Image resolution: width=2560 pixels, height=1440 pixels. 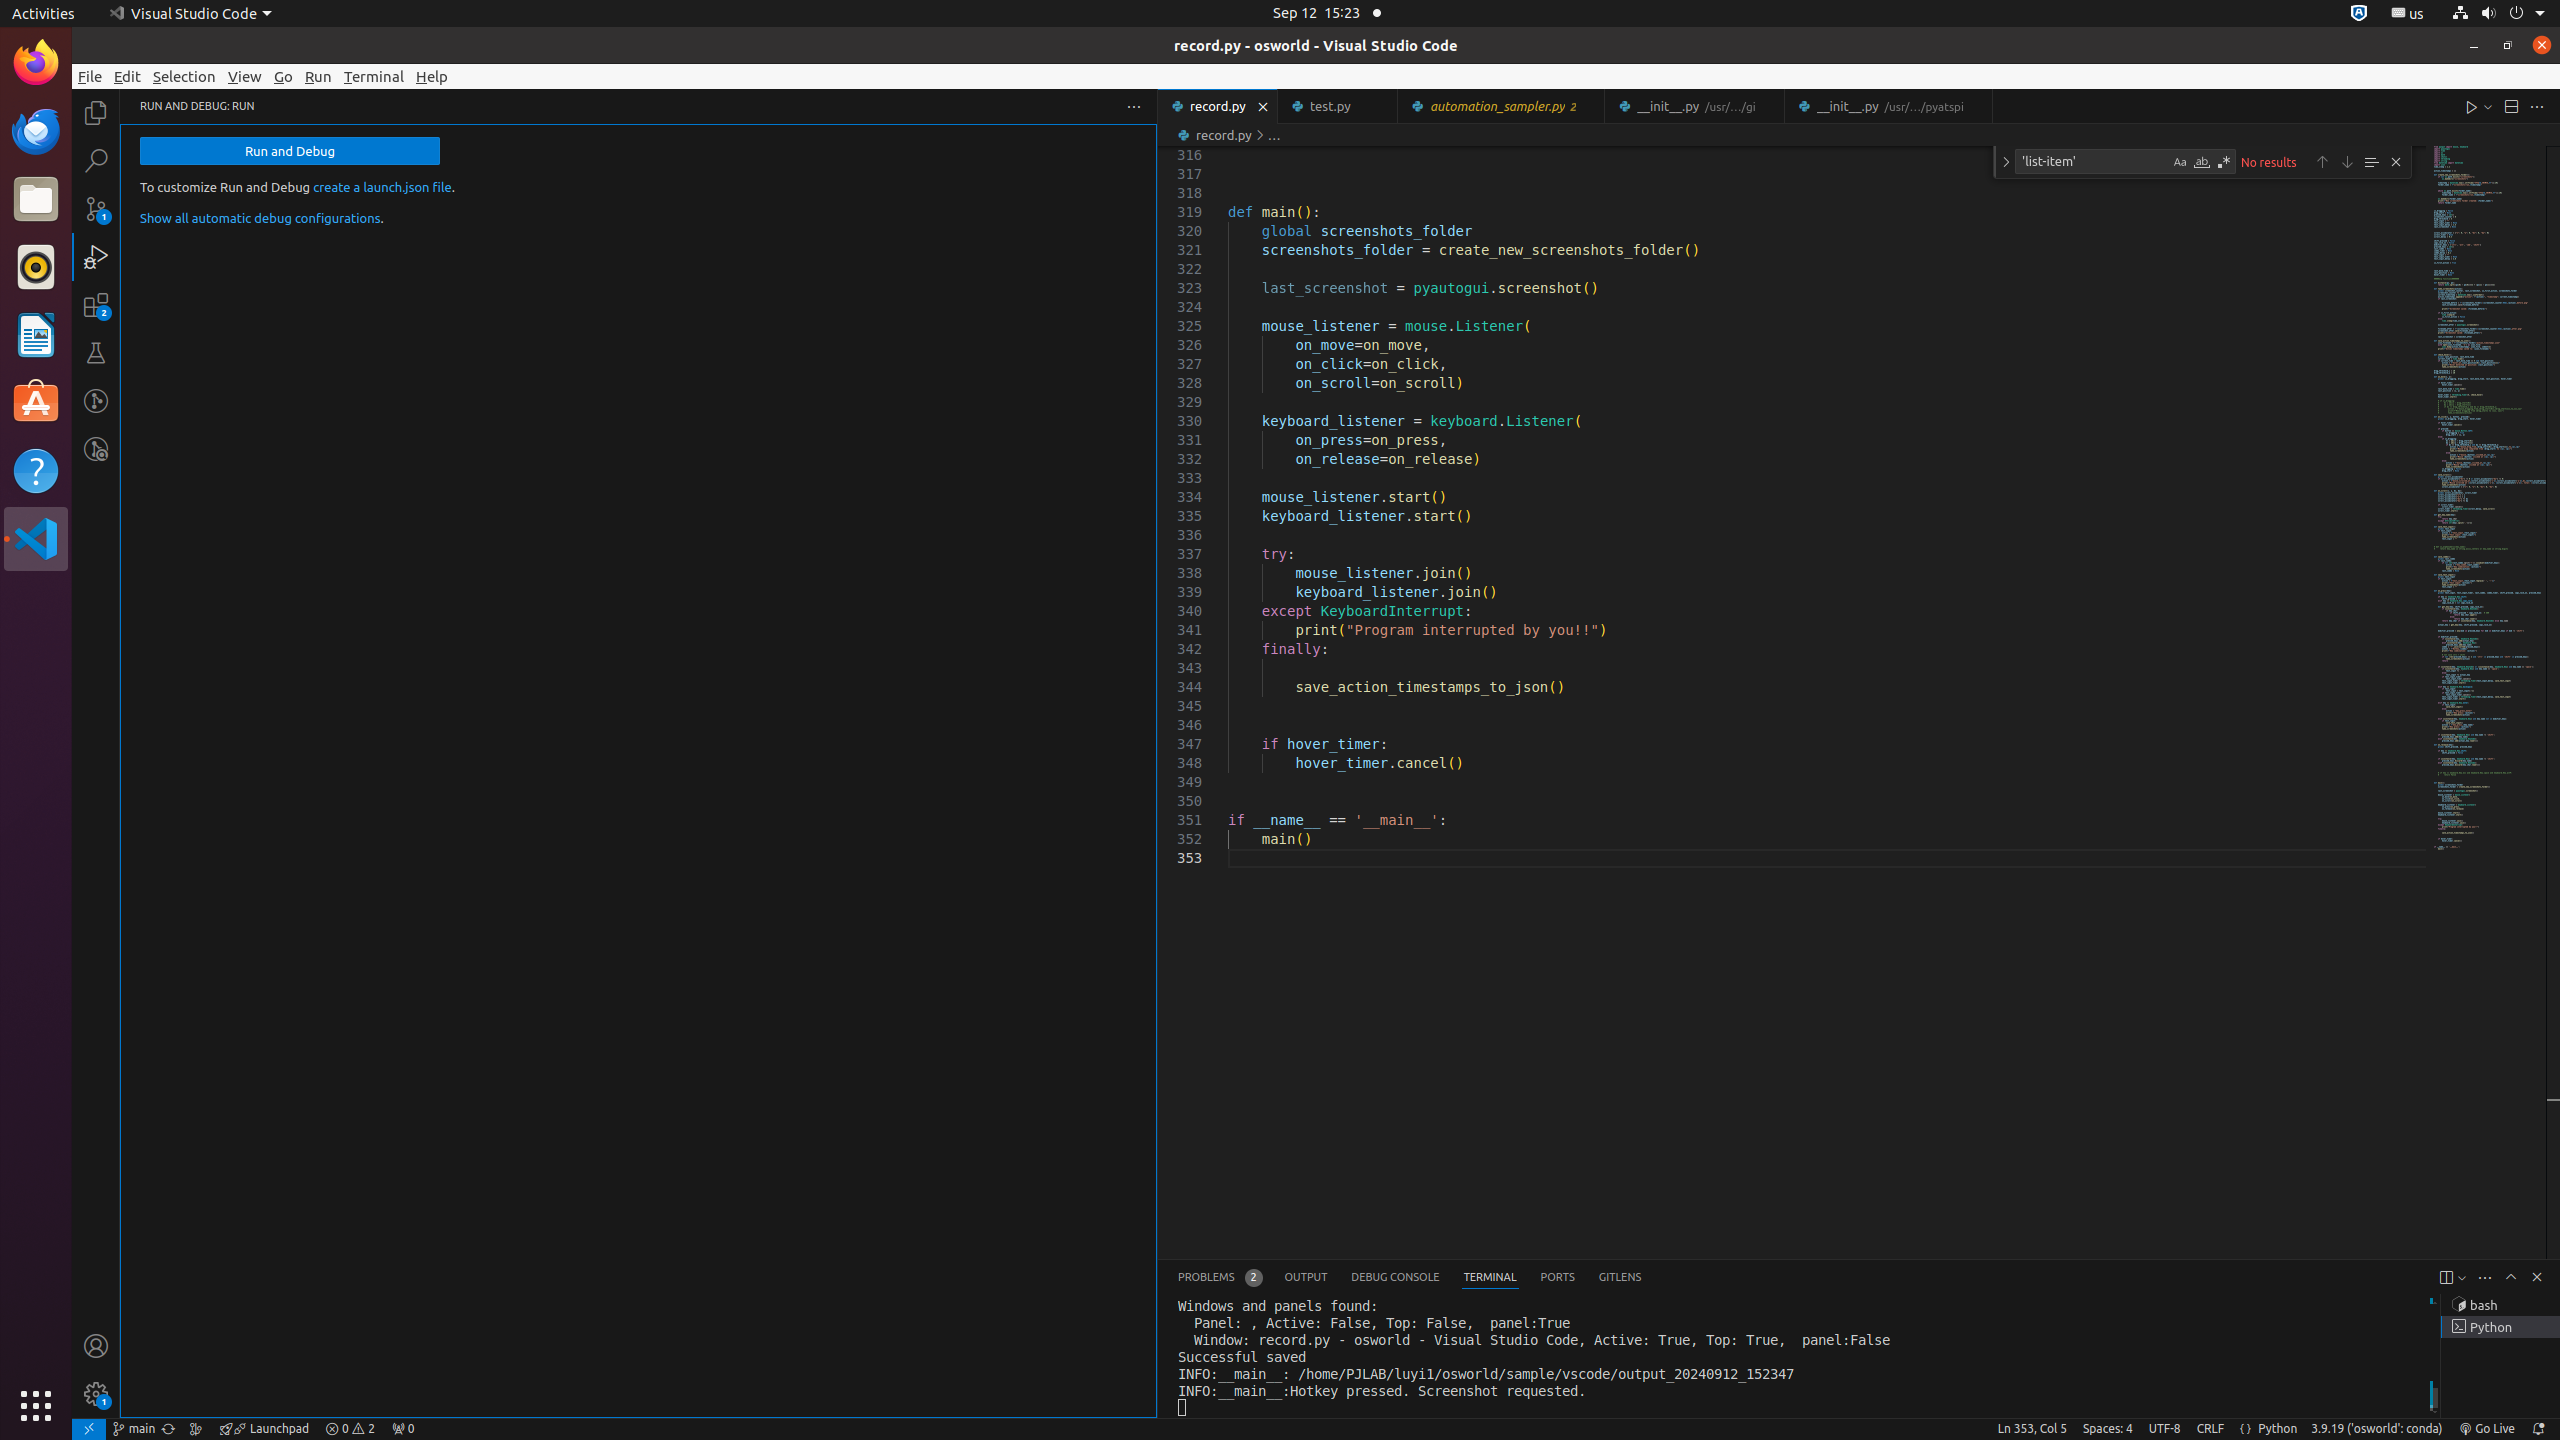 I want to click on Run and Debug (Ctrl+Shift+D), so click(x=96, y=257).